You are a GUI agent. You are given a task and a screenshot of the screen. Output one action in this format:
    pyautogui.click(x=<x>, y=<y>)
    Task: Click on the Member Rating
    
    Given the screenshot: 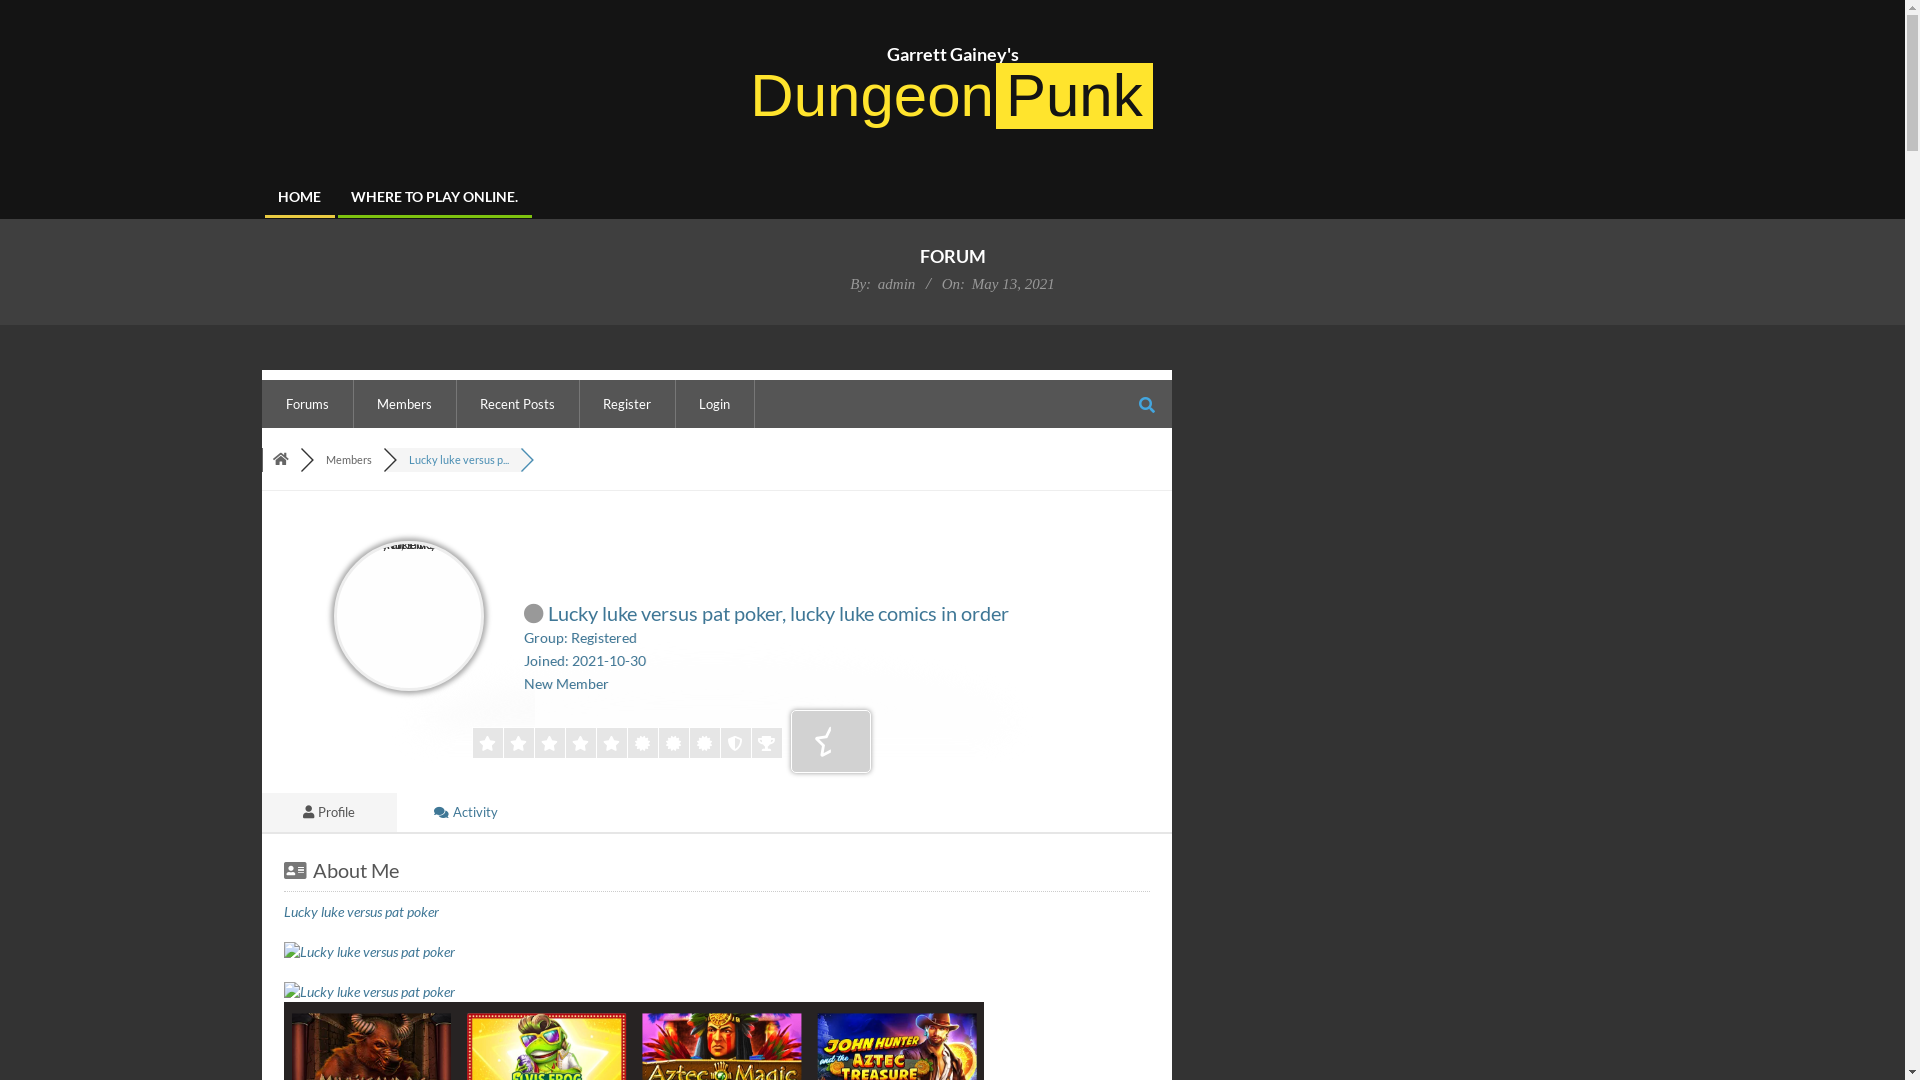 What is the action you would take?
    pyautogui.click(x=628, y=742)
    